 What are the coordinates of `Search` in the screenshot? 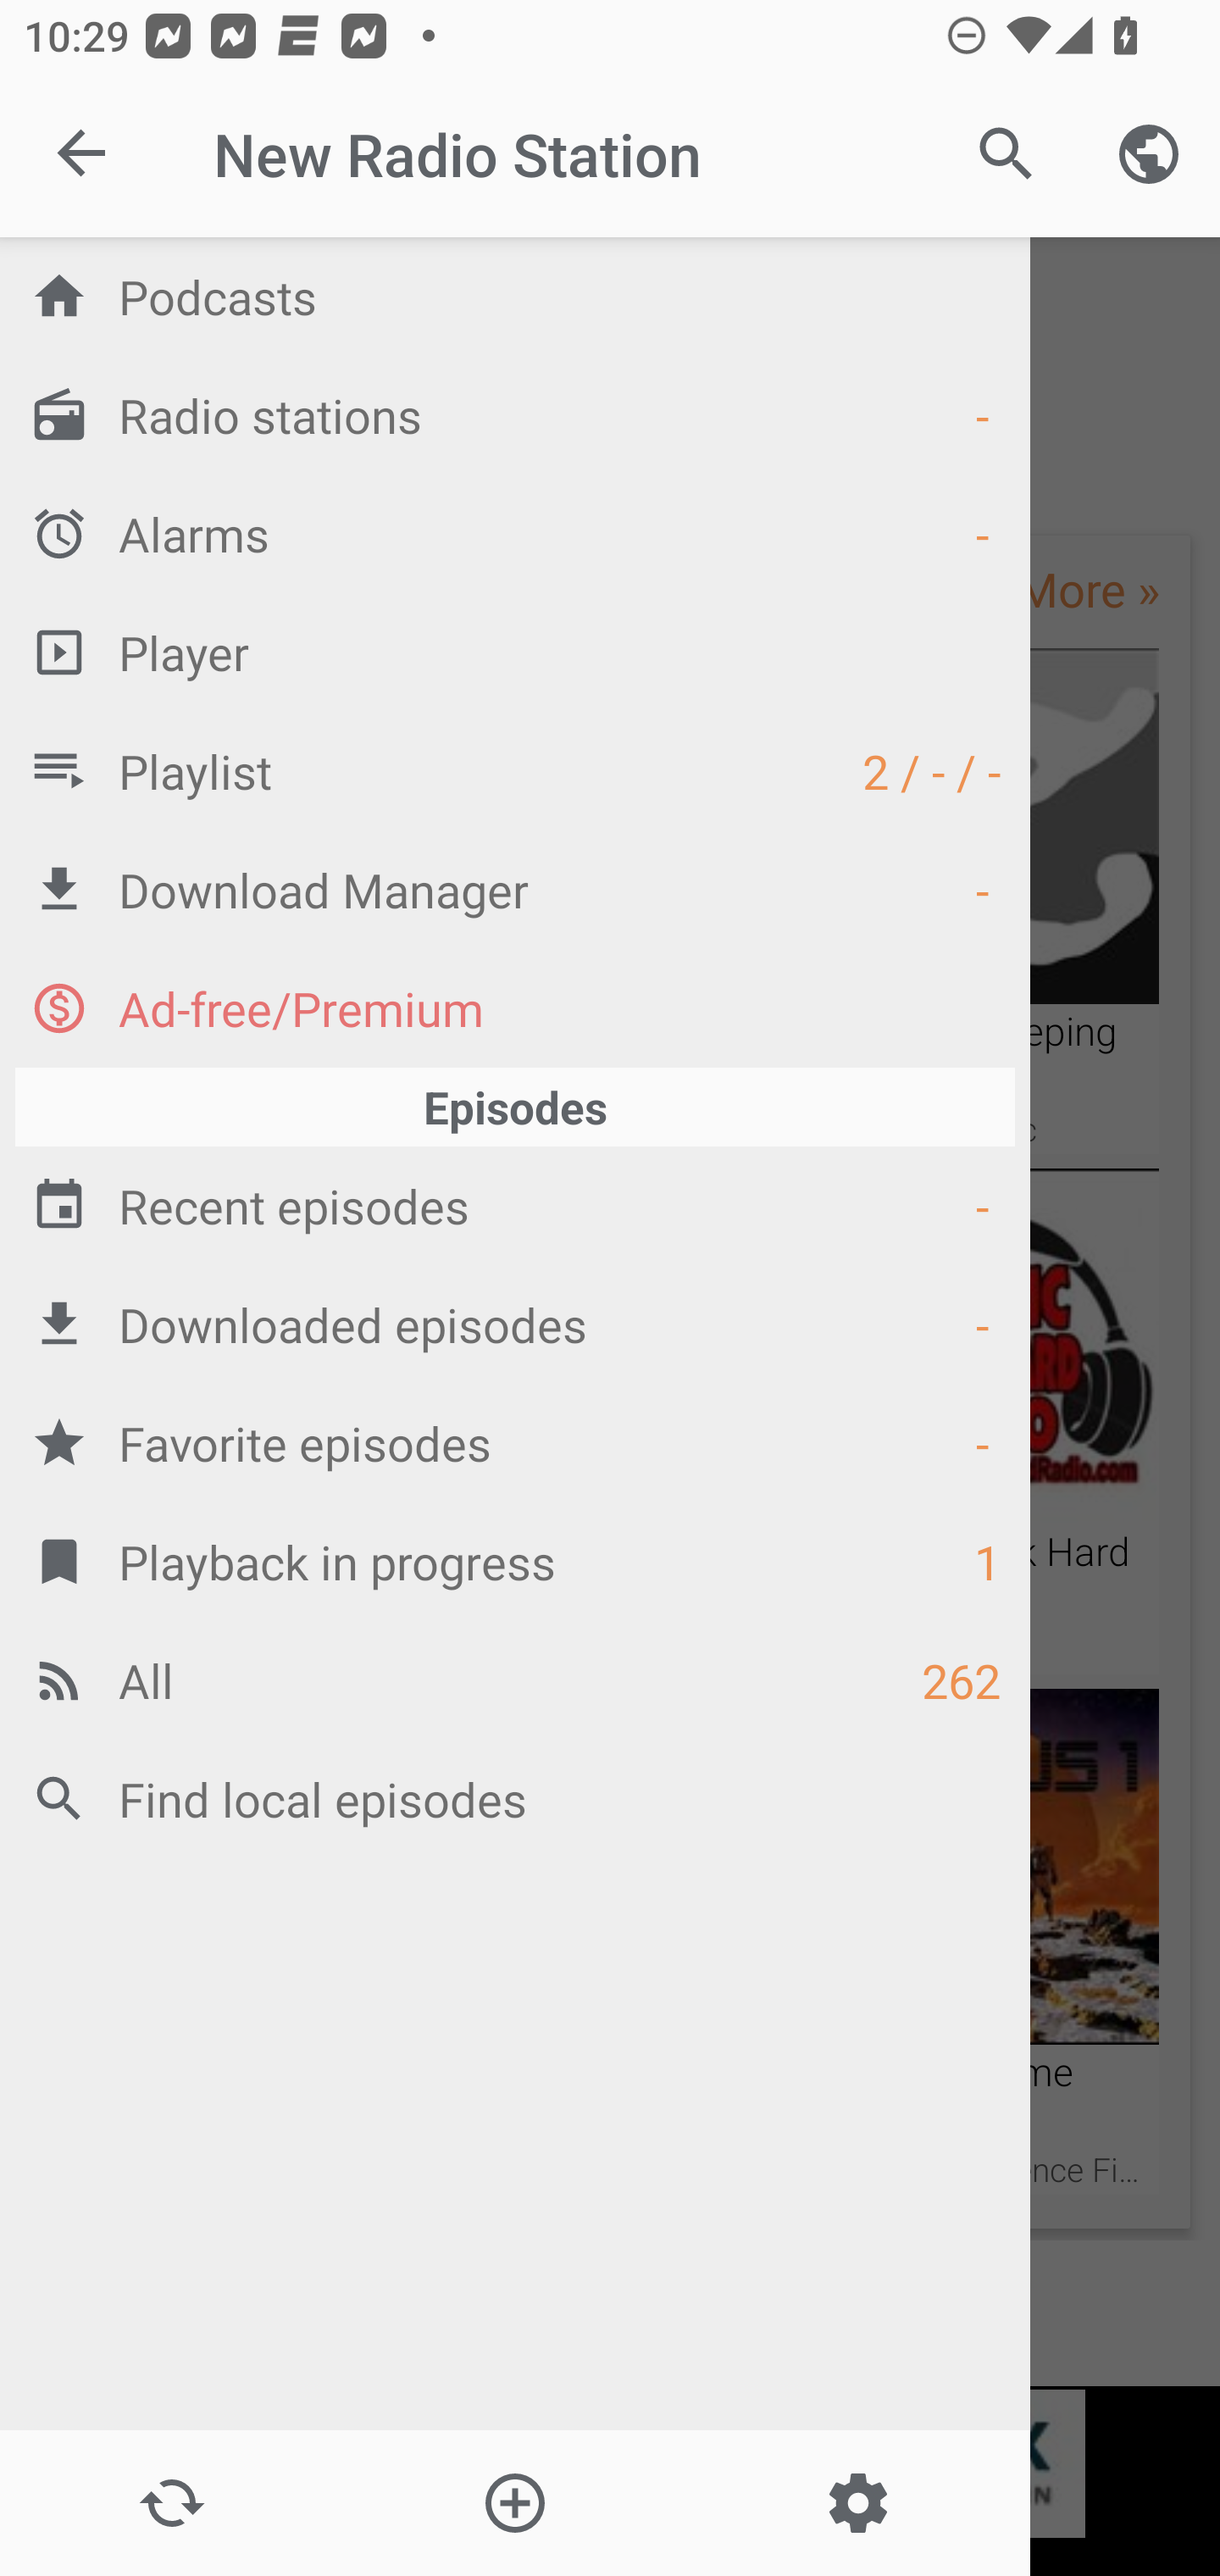 It's located at (1006, 154).